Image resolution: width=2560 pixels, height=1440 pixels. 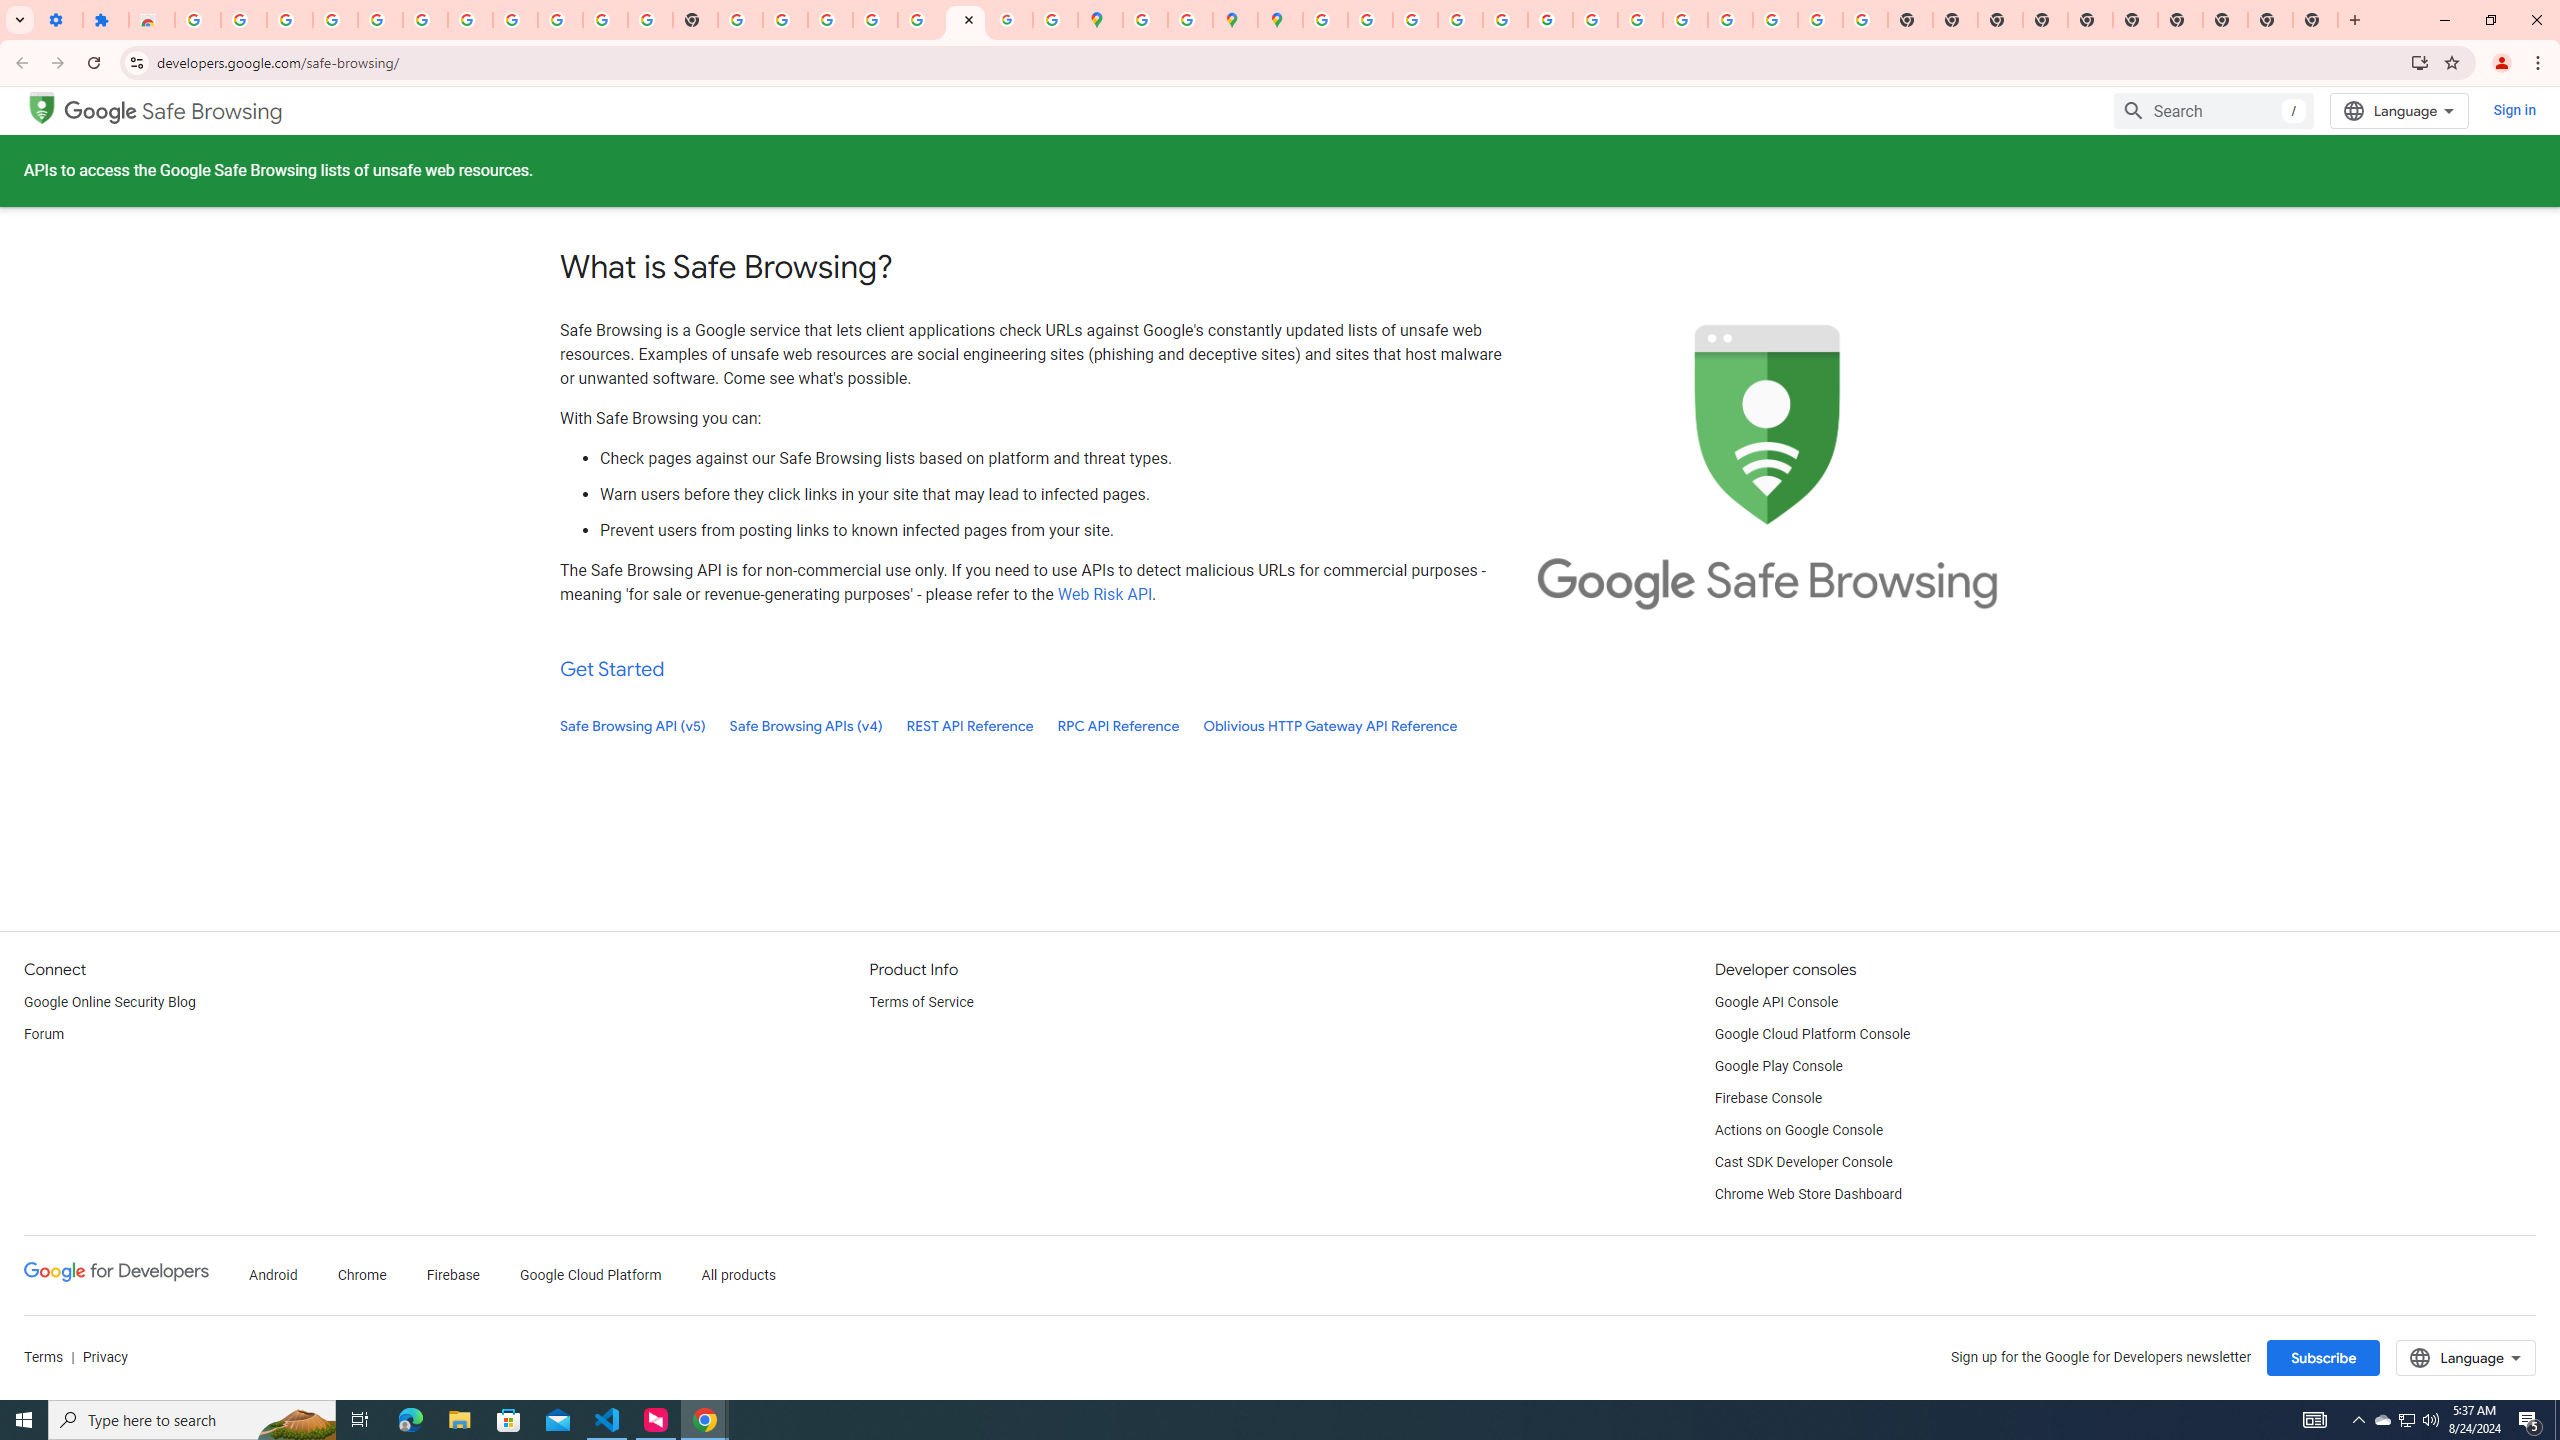 What do you see at coordinates (1596, 20) in the screenshot?
I see `YouTube` at bounding box center [1596, 20].